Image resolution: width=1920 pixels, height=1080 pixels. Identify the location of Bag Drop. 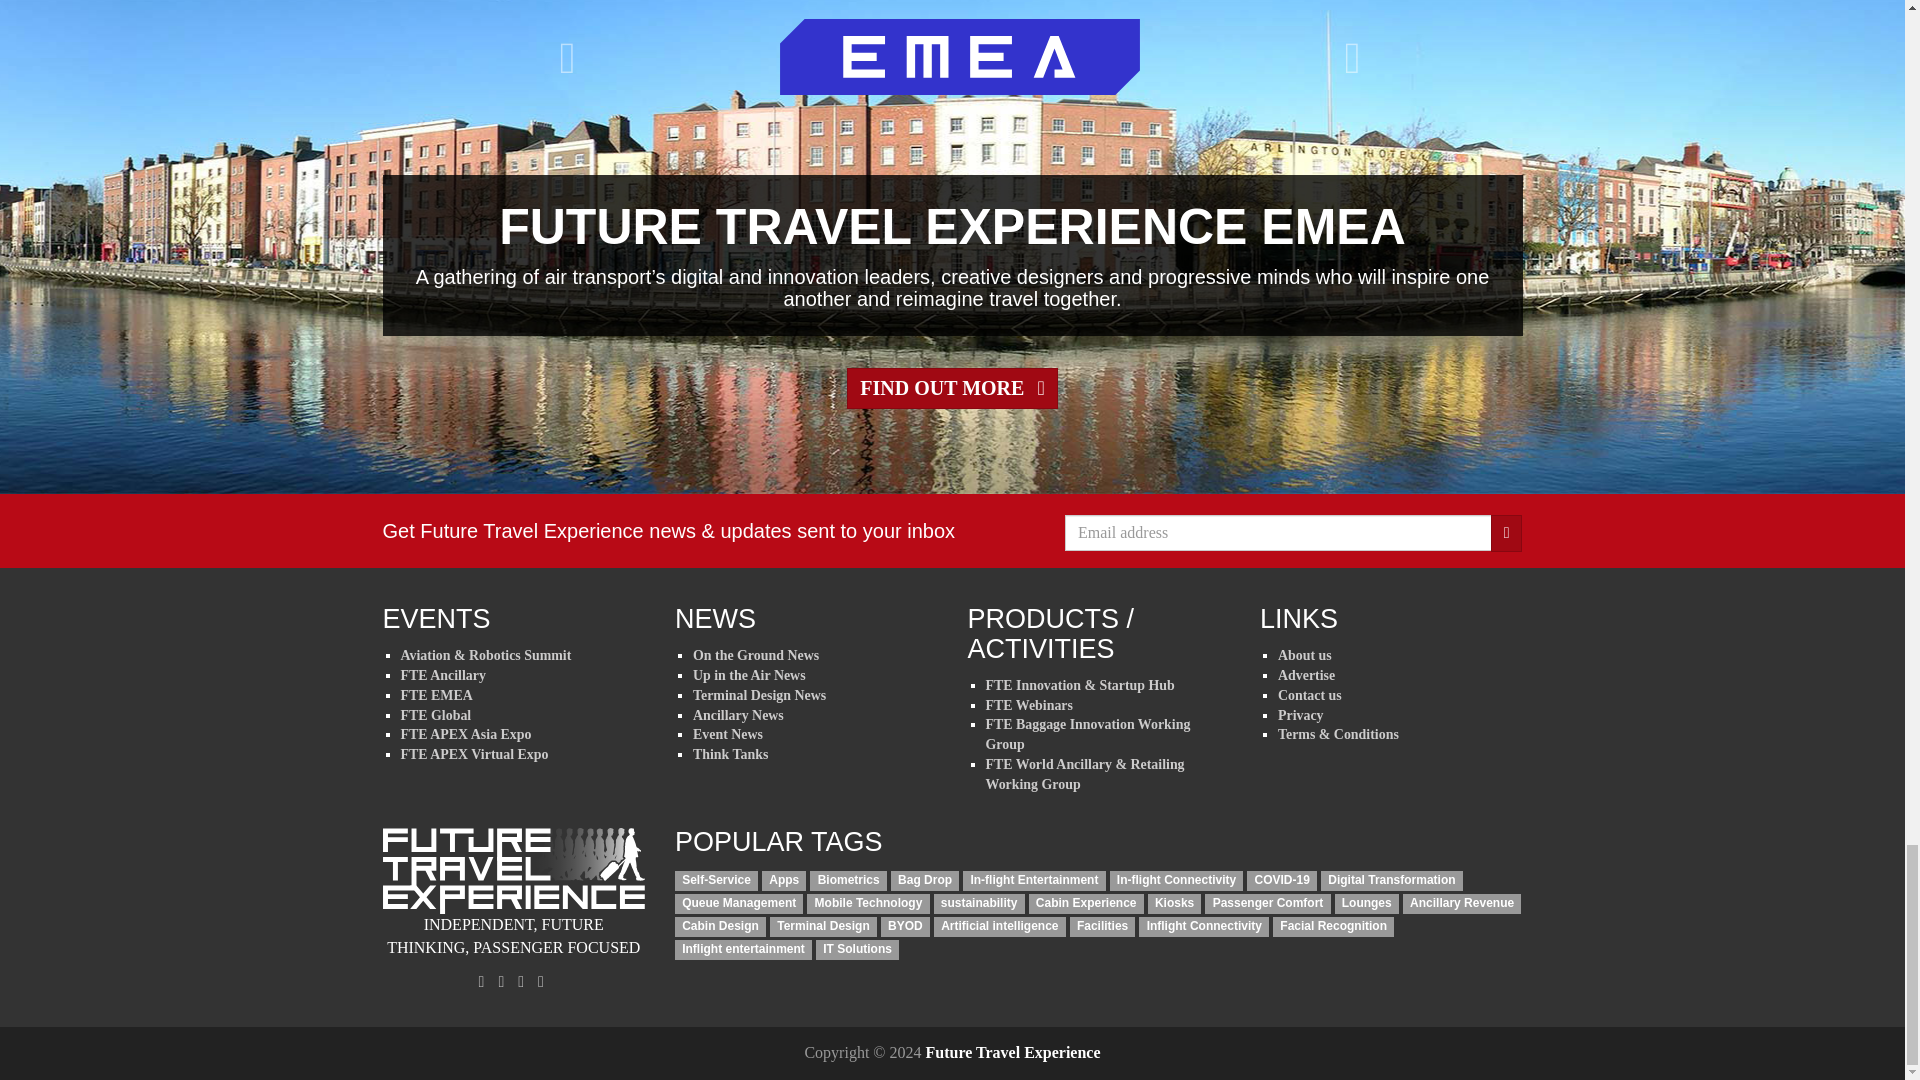
(924, 880).